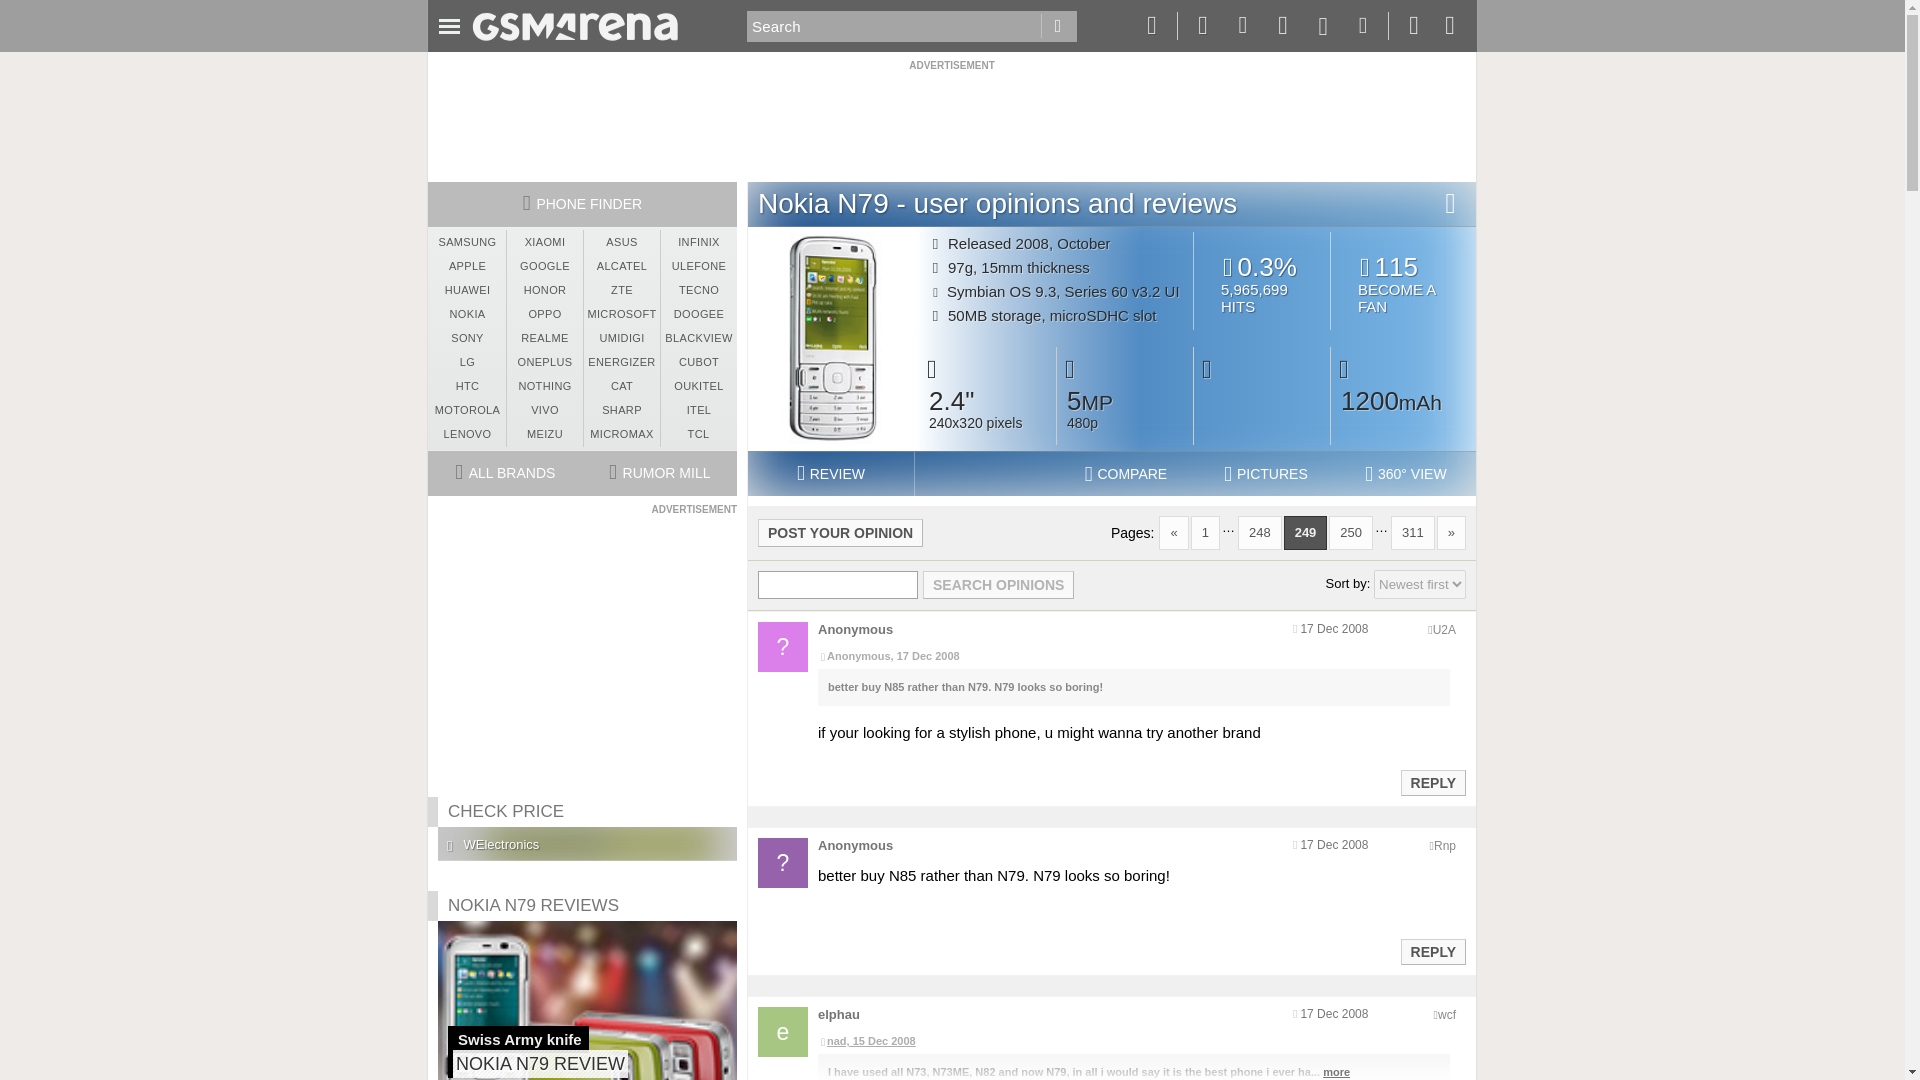 The width and height of the screenshot is (1920, 1080). What do you see at coordinates (1420, 584) in the screenshot?
I see `Encoded anonymized location` at bounding box center [1420, 584].